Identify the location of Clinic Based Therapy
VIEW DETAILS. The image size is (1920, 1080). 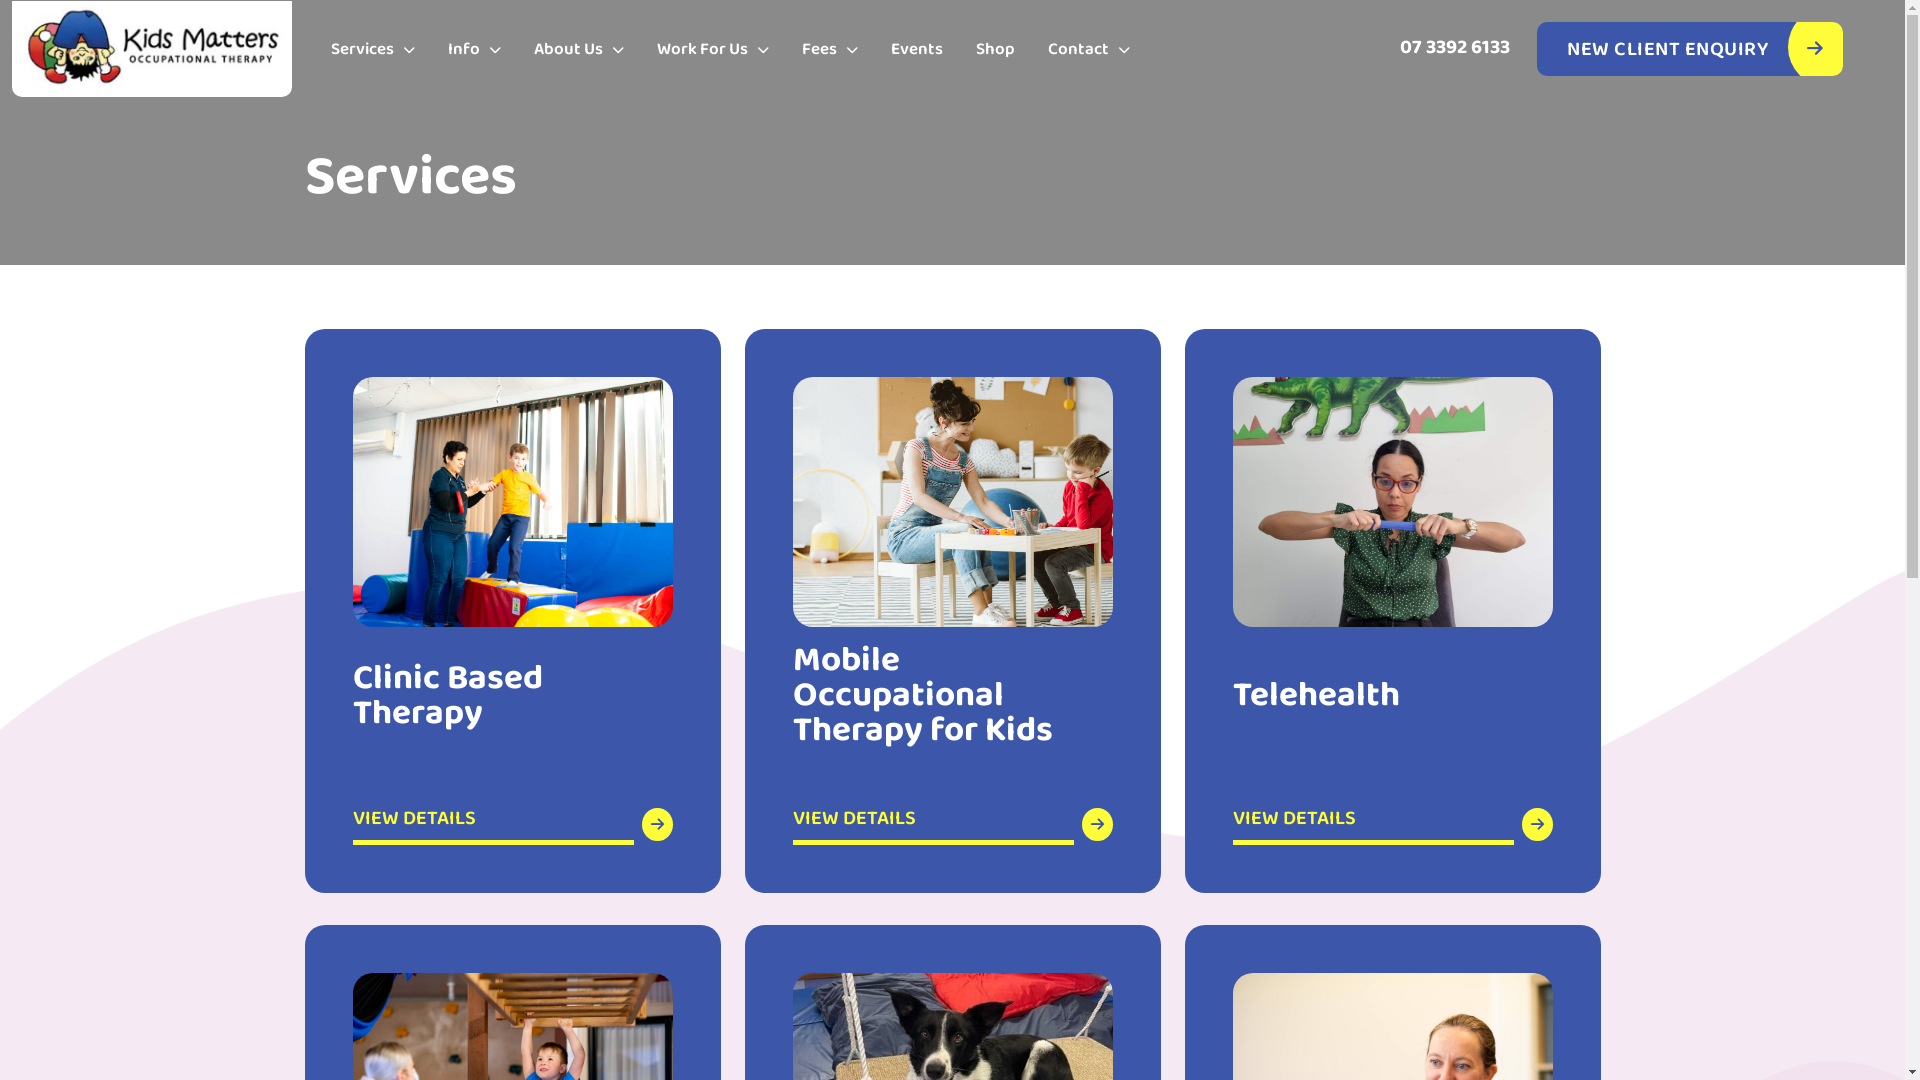
(512, 611).